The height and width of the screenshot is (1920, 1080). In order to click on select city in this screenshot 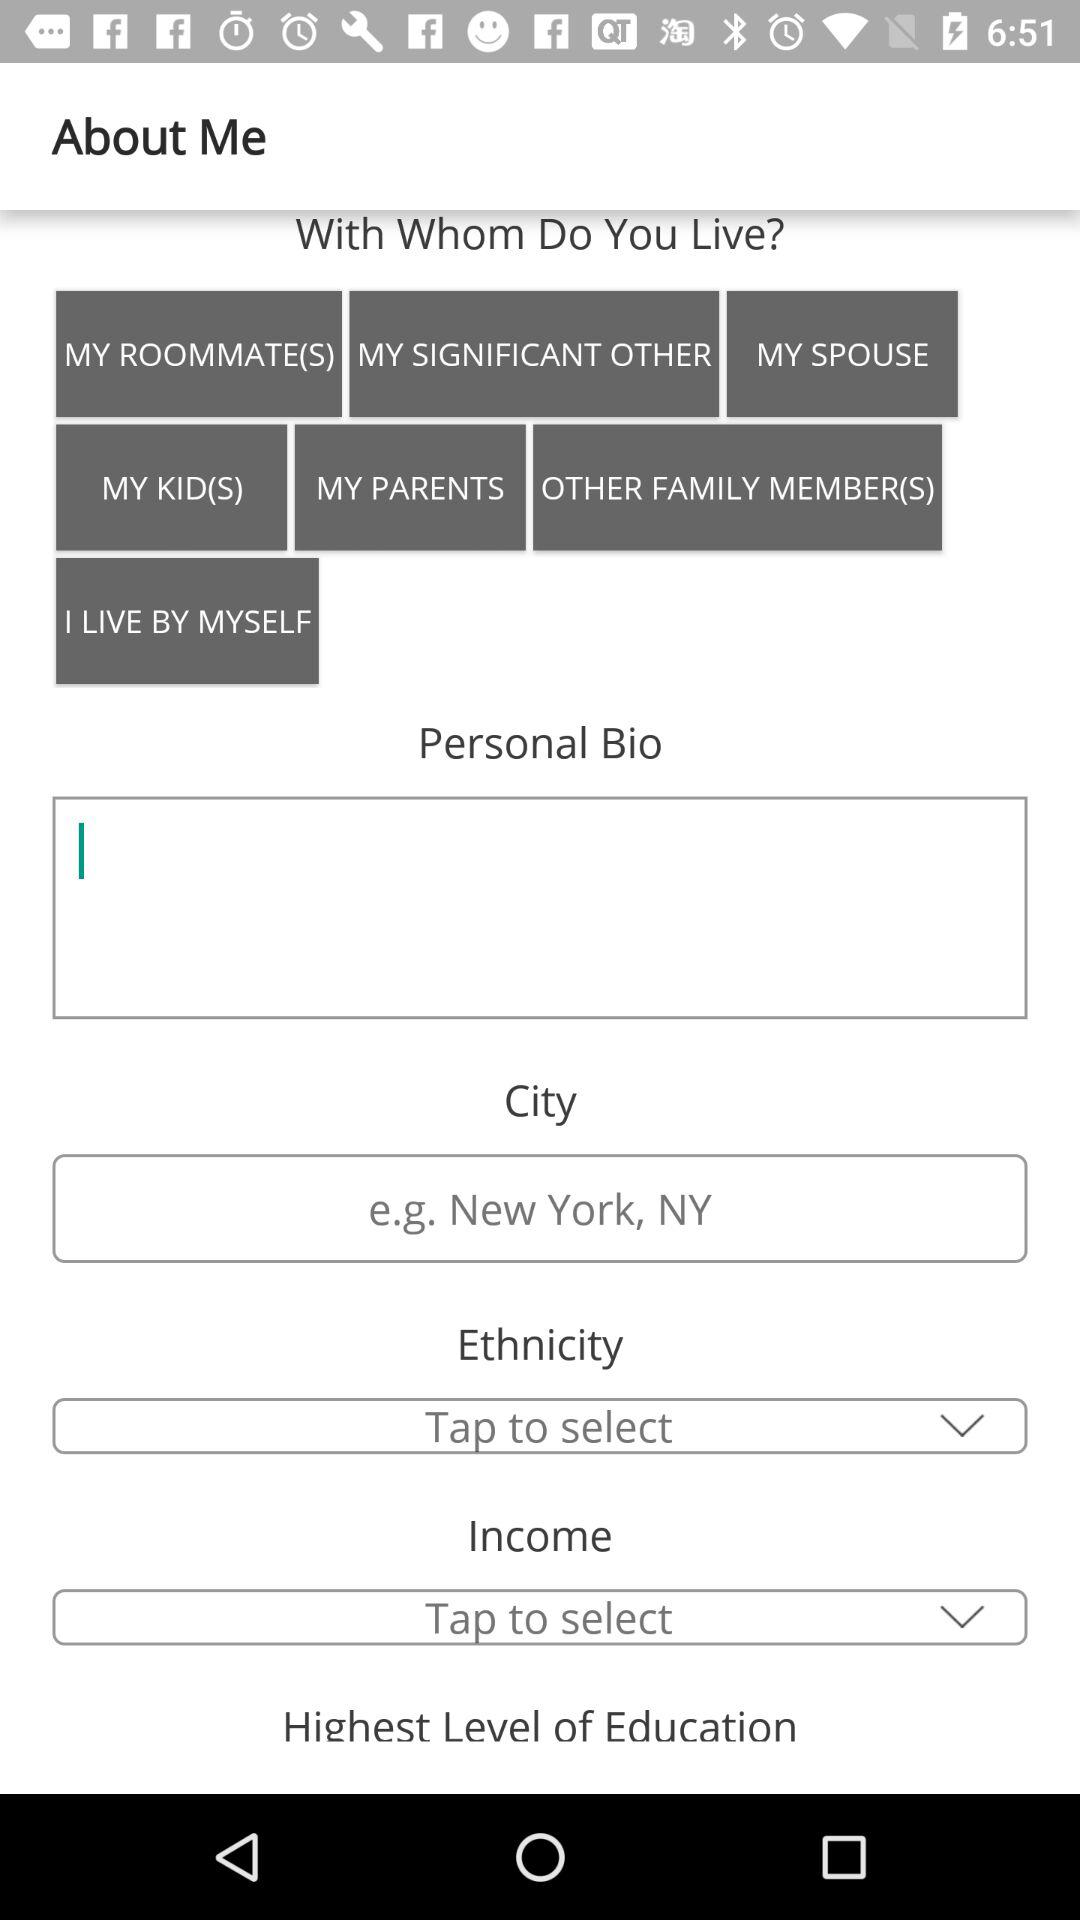, I will do `click(540, 1426)`.